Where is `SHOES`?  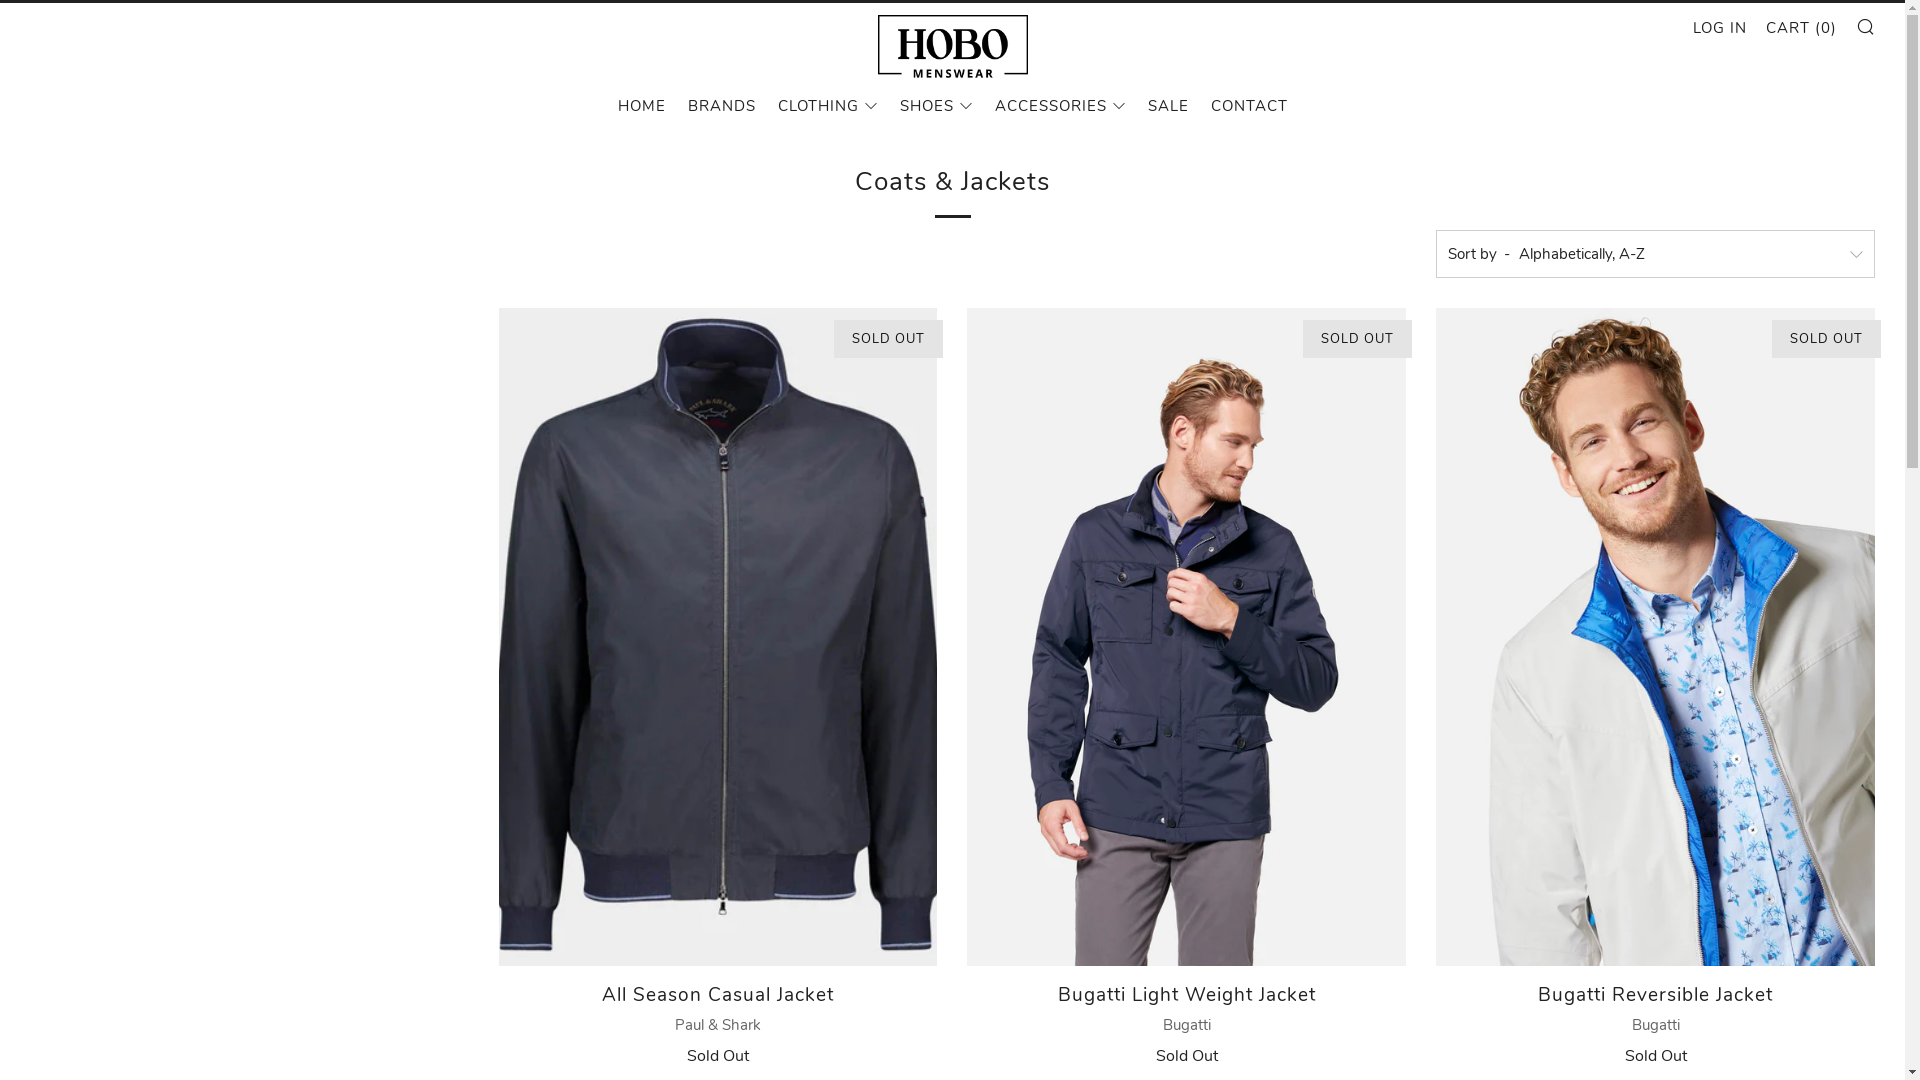
SHOES is located at coordinates (936, 106).